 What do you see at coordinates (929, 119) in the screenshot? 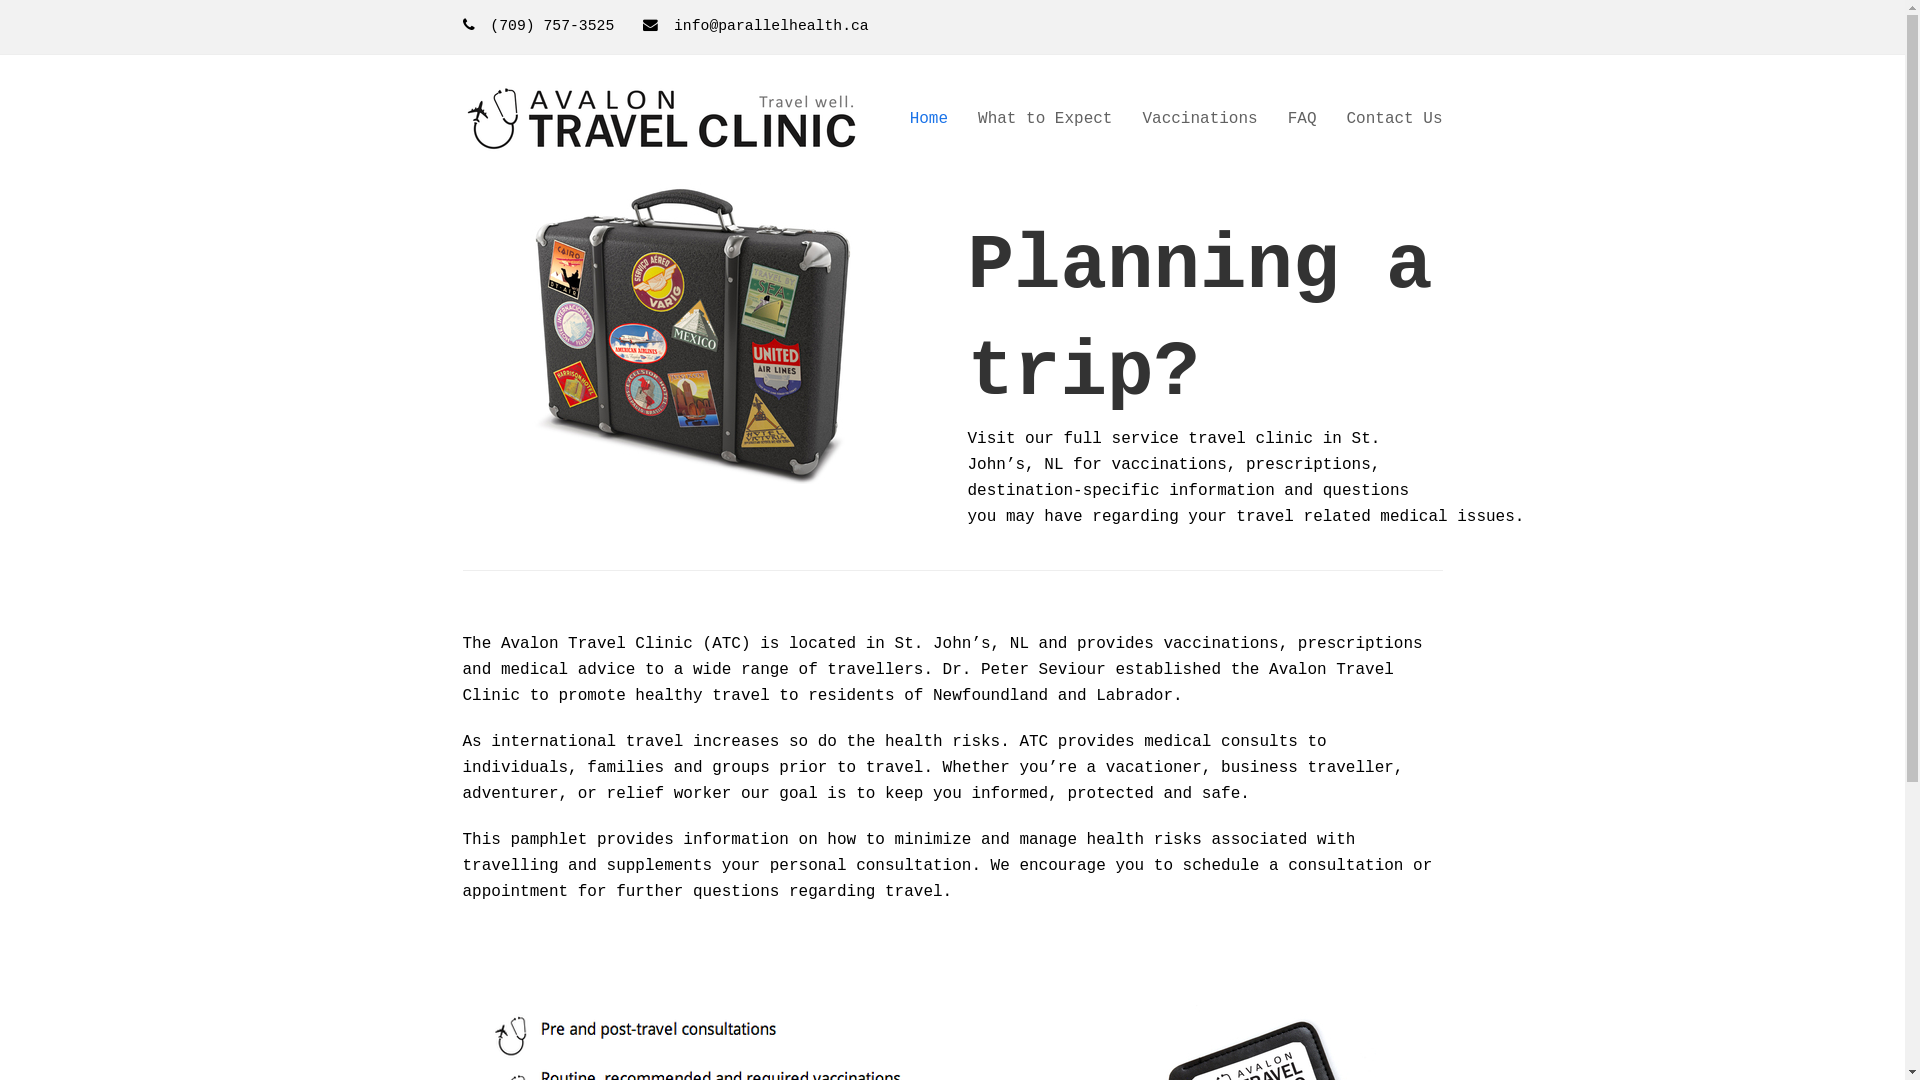
I see `Home` at bounding box center [929, 119].